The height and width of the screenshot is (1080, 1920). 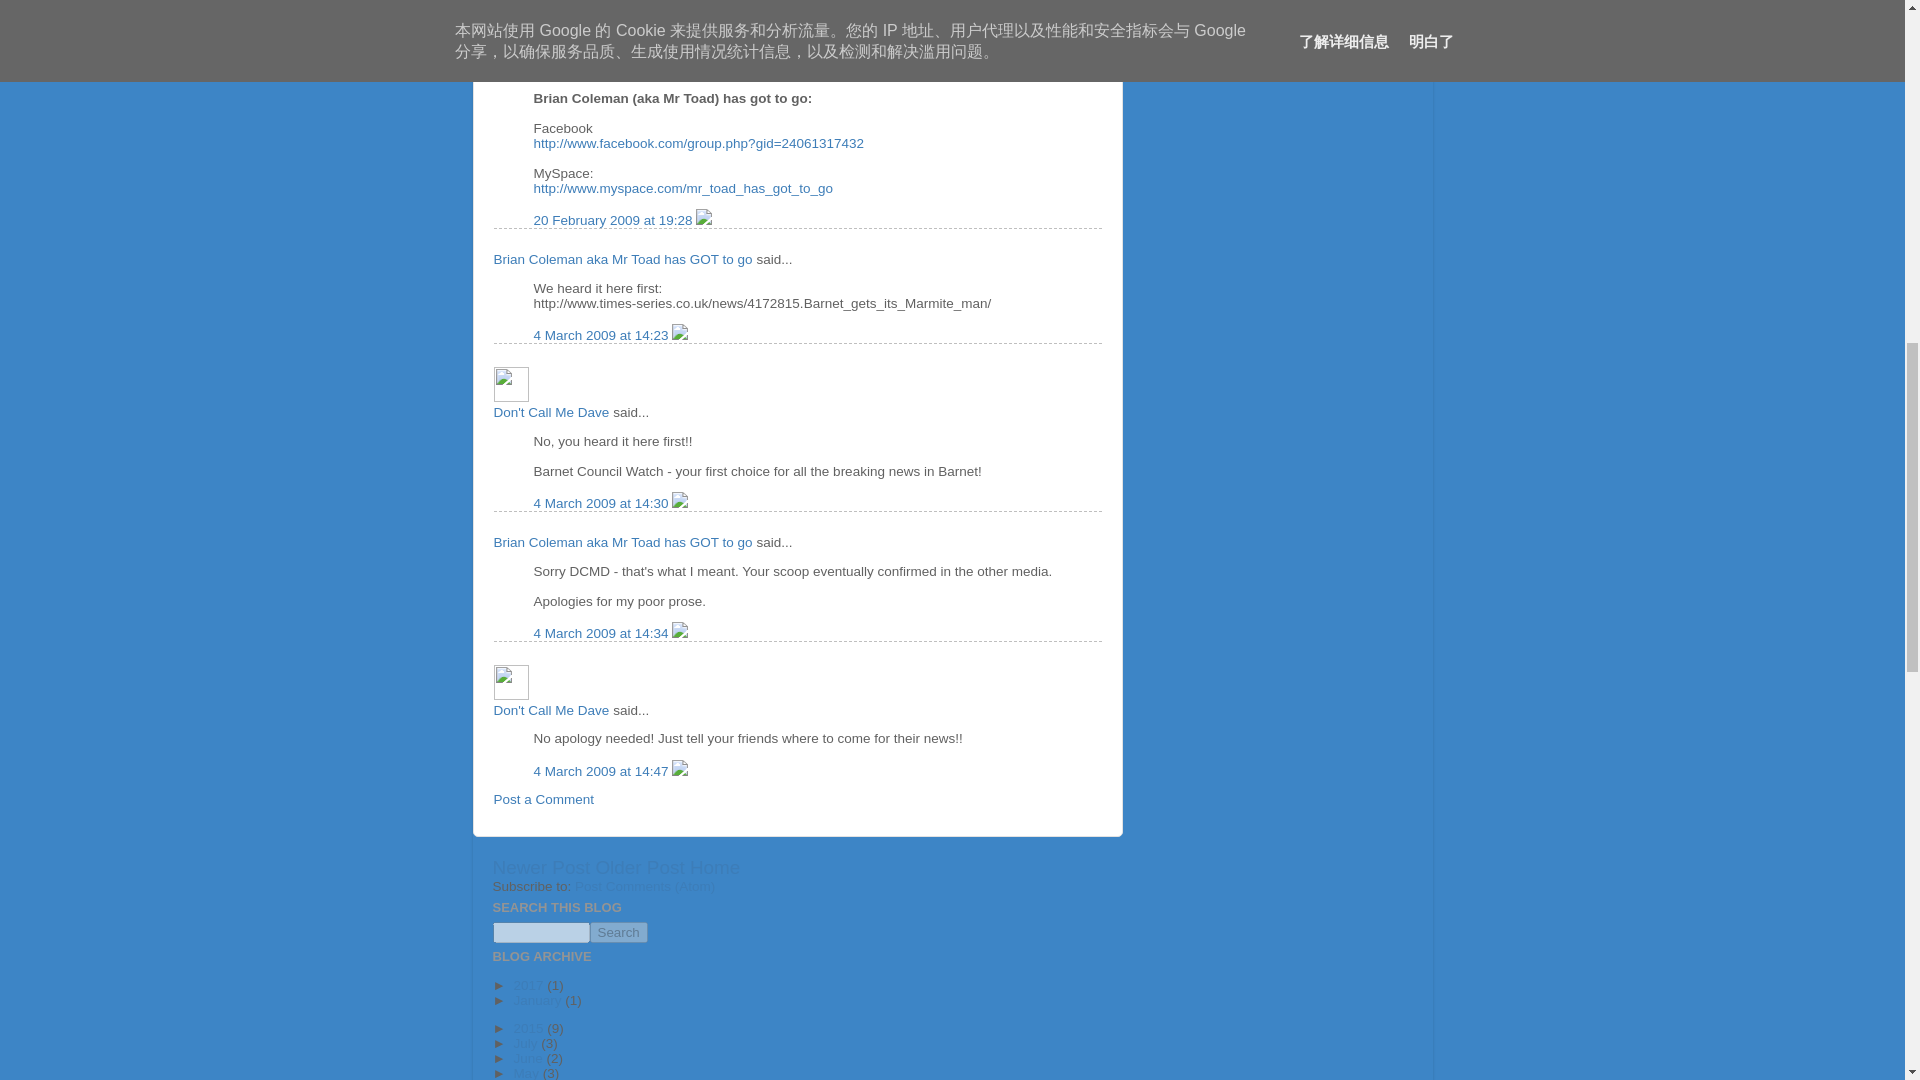 I want to click on comment permalink, so click(x=603, y=336).